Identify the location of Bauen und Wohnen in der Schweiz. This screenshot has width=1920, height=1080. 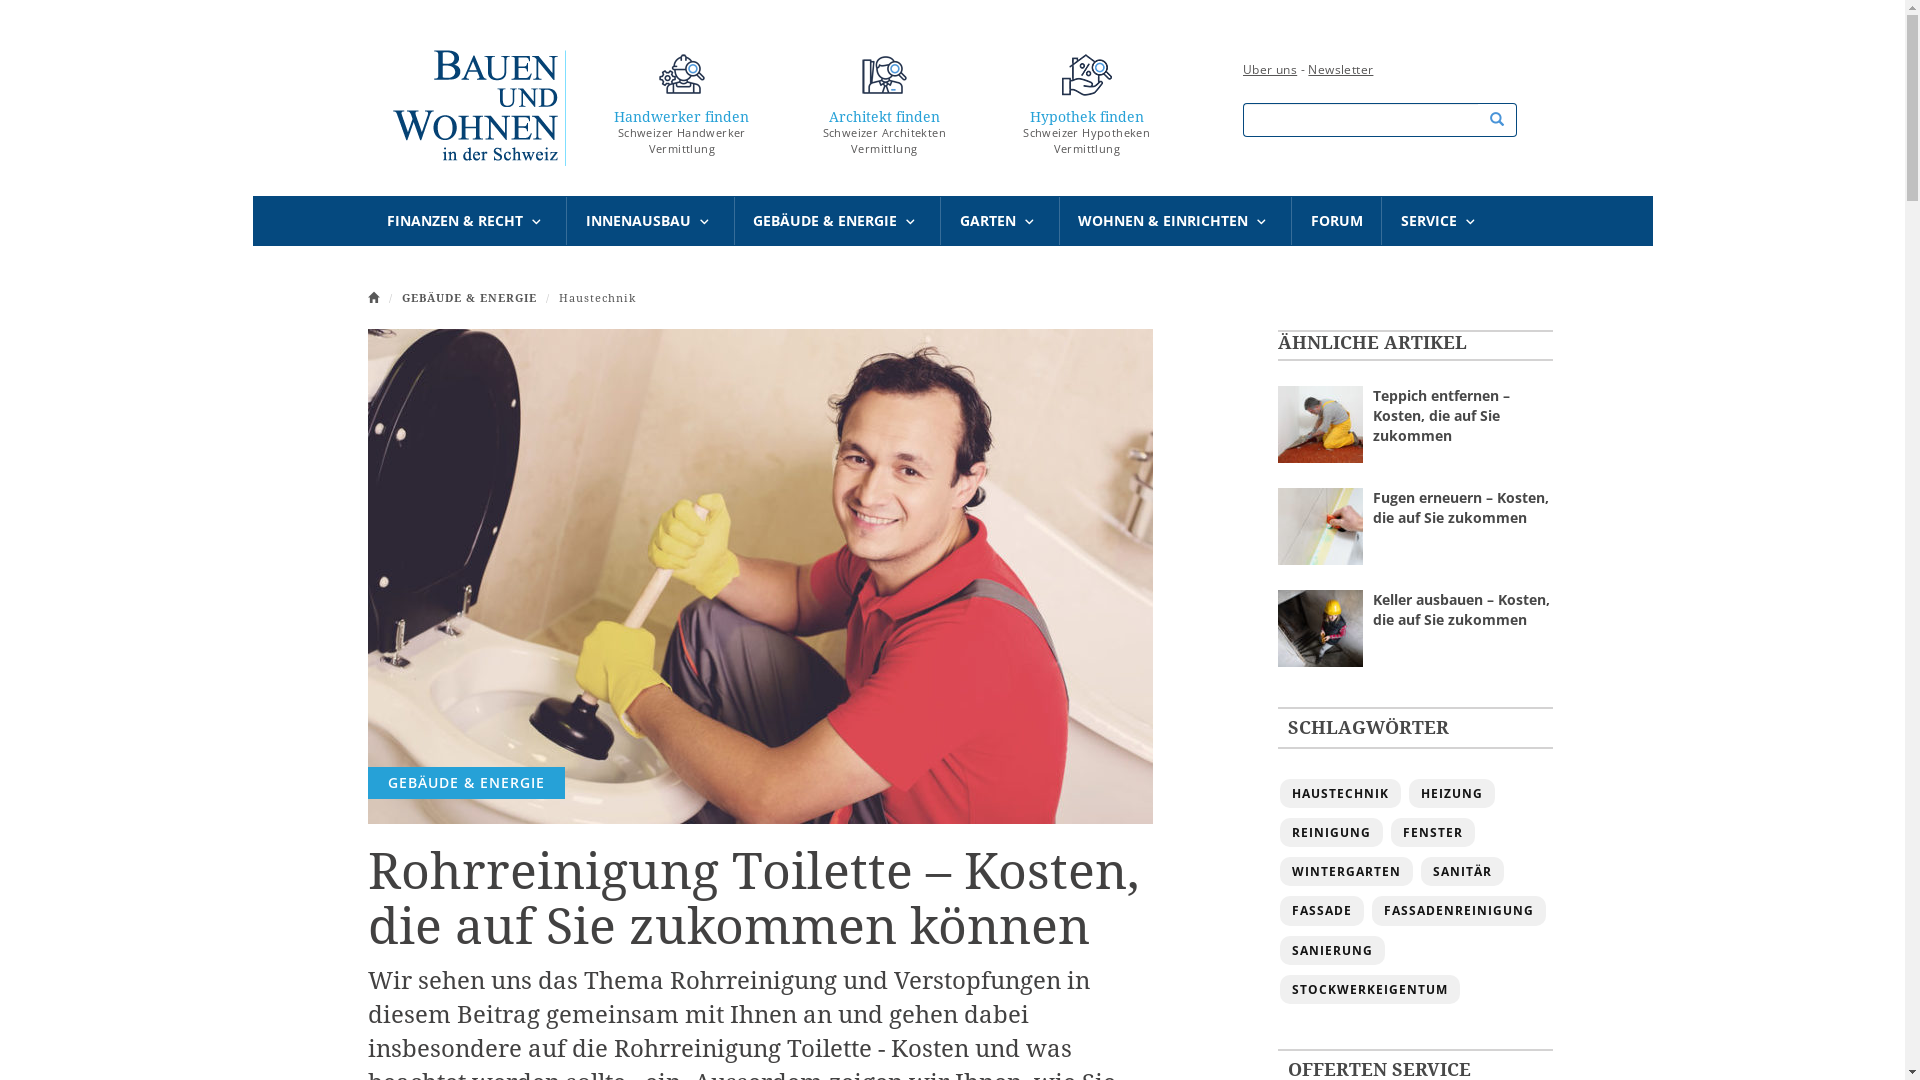
(478, 106).